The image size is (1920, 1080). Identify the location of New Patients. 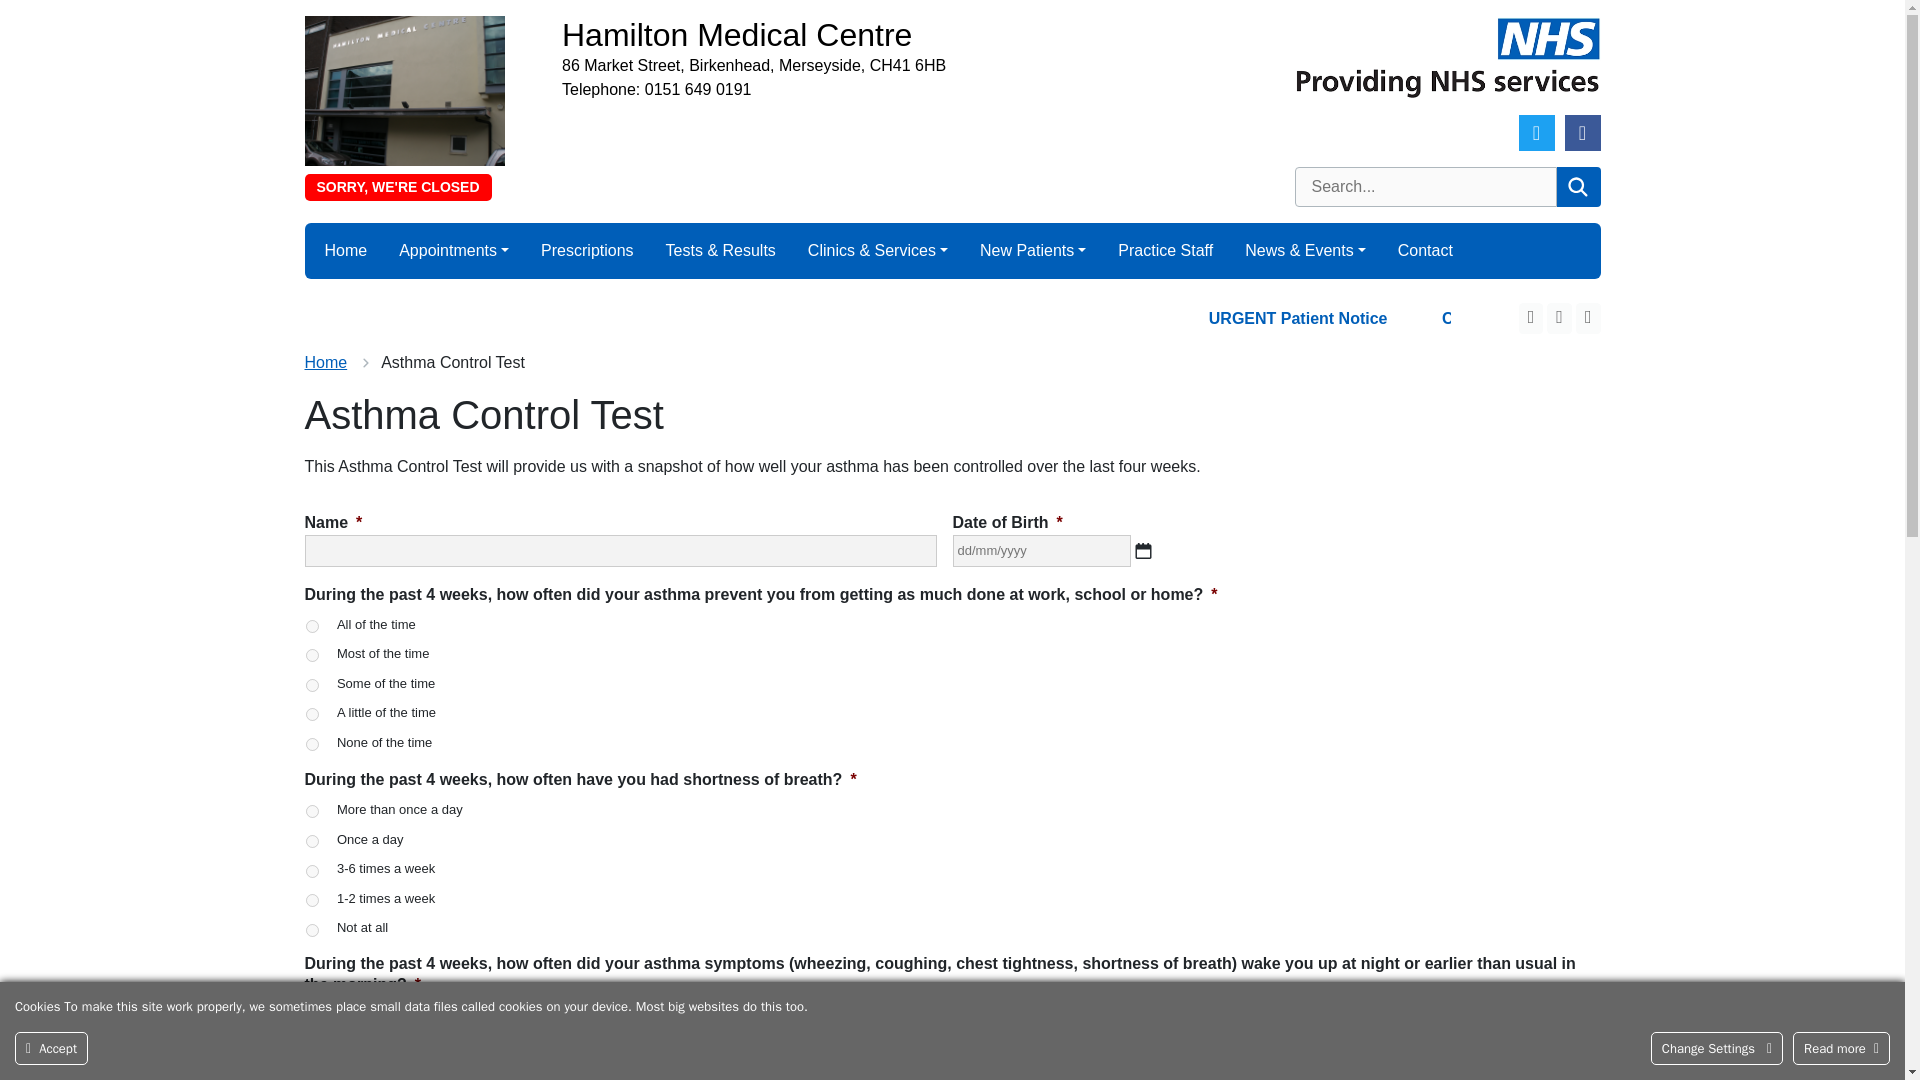
(1032, 251).